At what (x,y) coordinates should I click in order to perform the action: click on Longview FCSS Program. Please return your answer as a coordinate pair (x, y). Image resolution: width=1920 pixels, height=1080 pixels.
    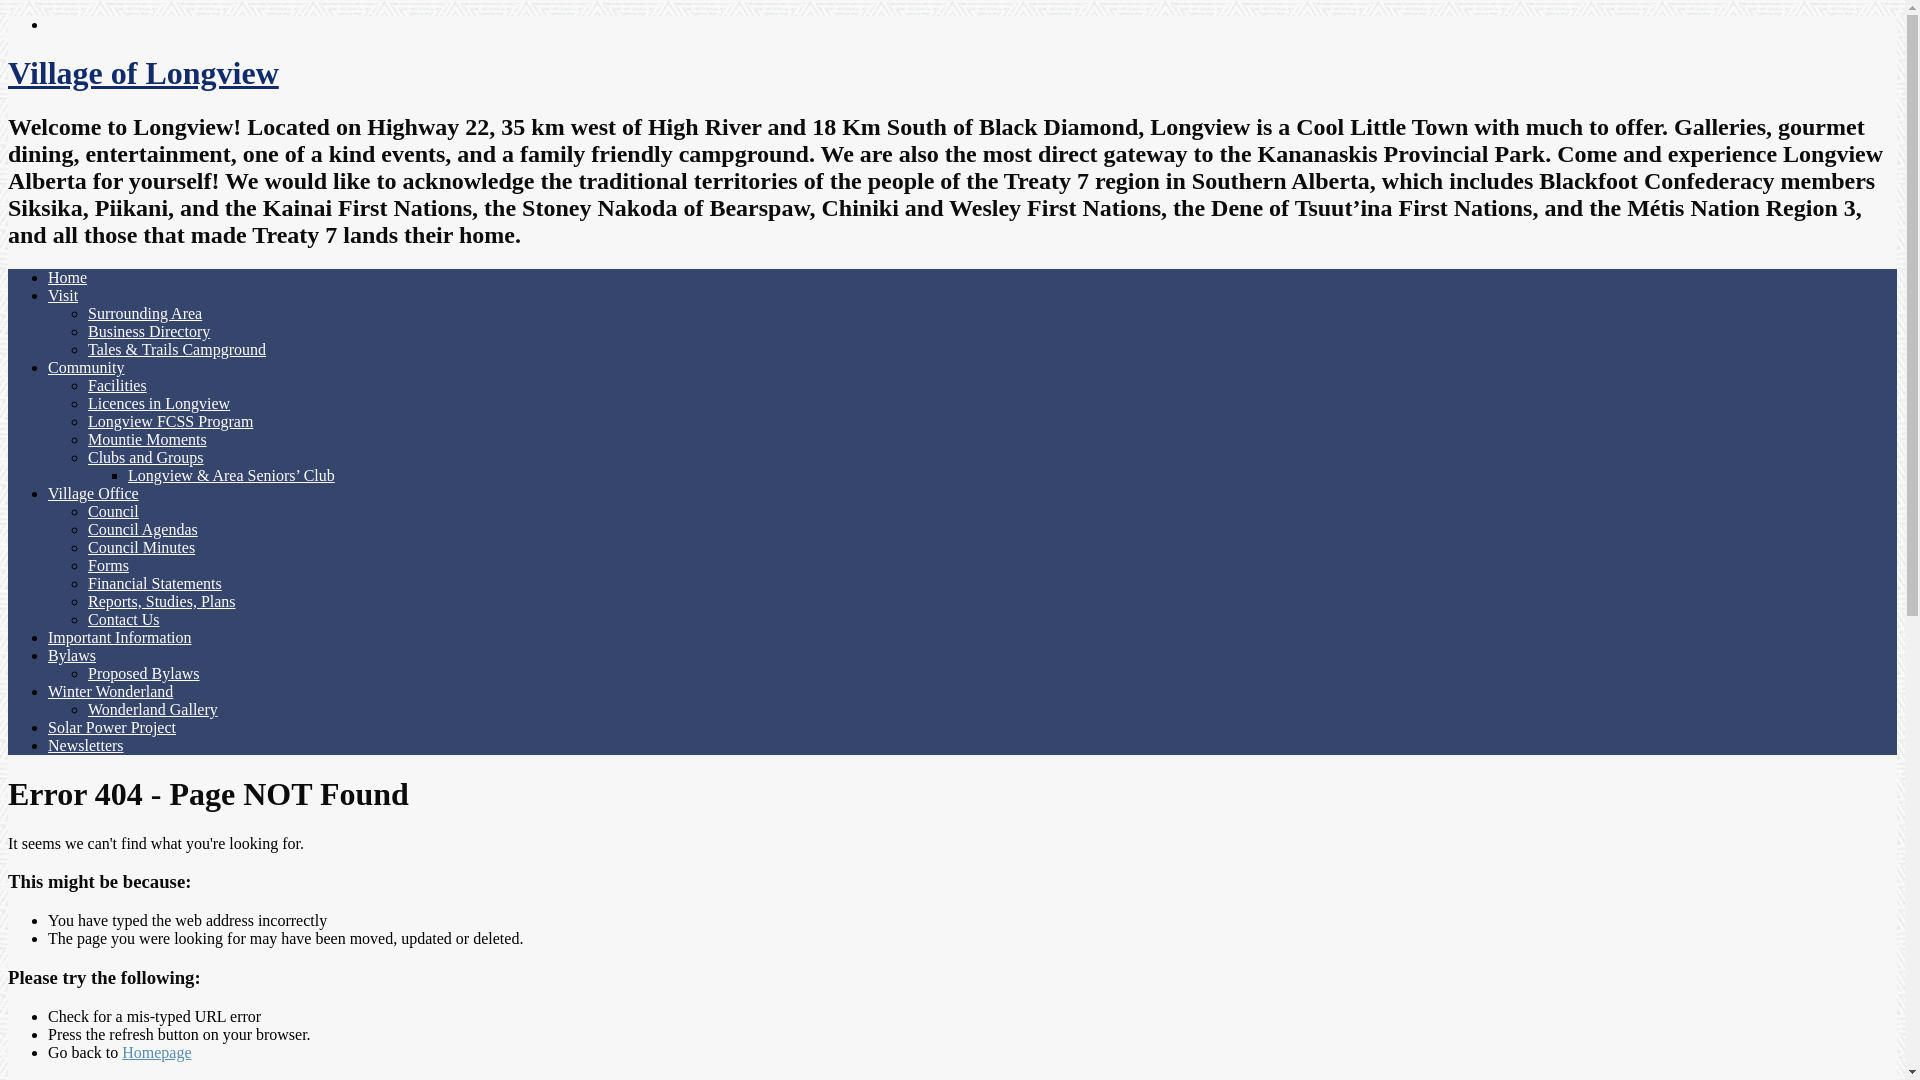
    Looking at the image, I should click on (170, 422).